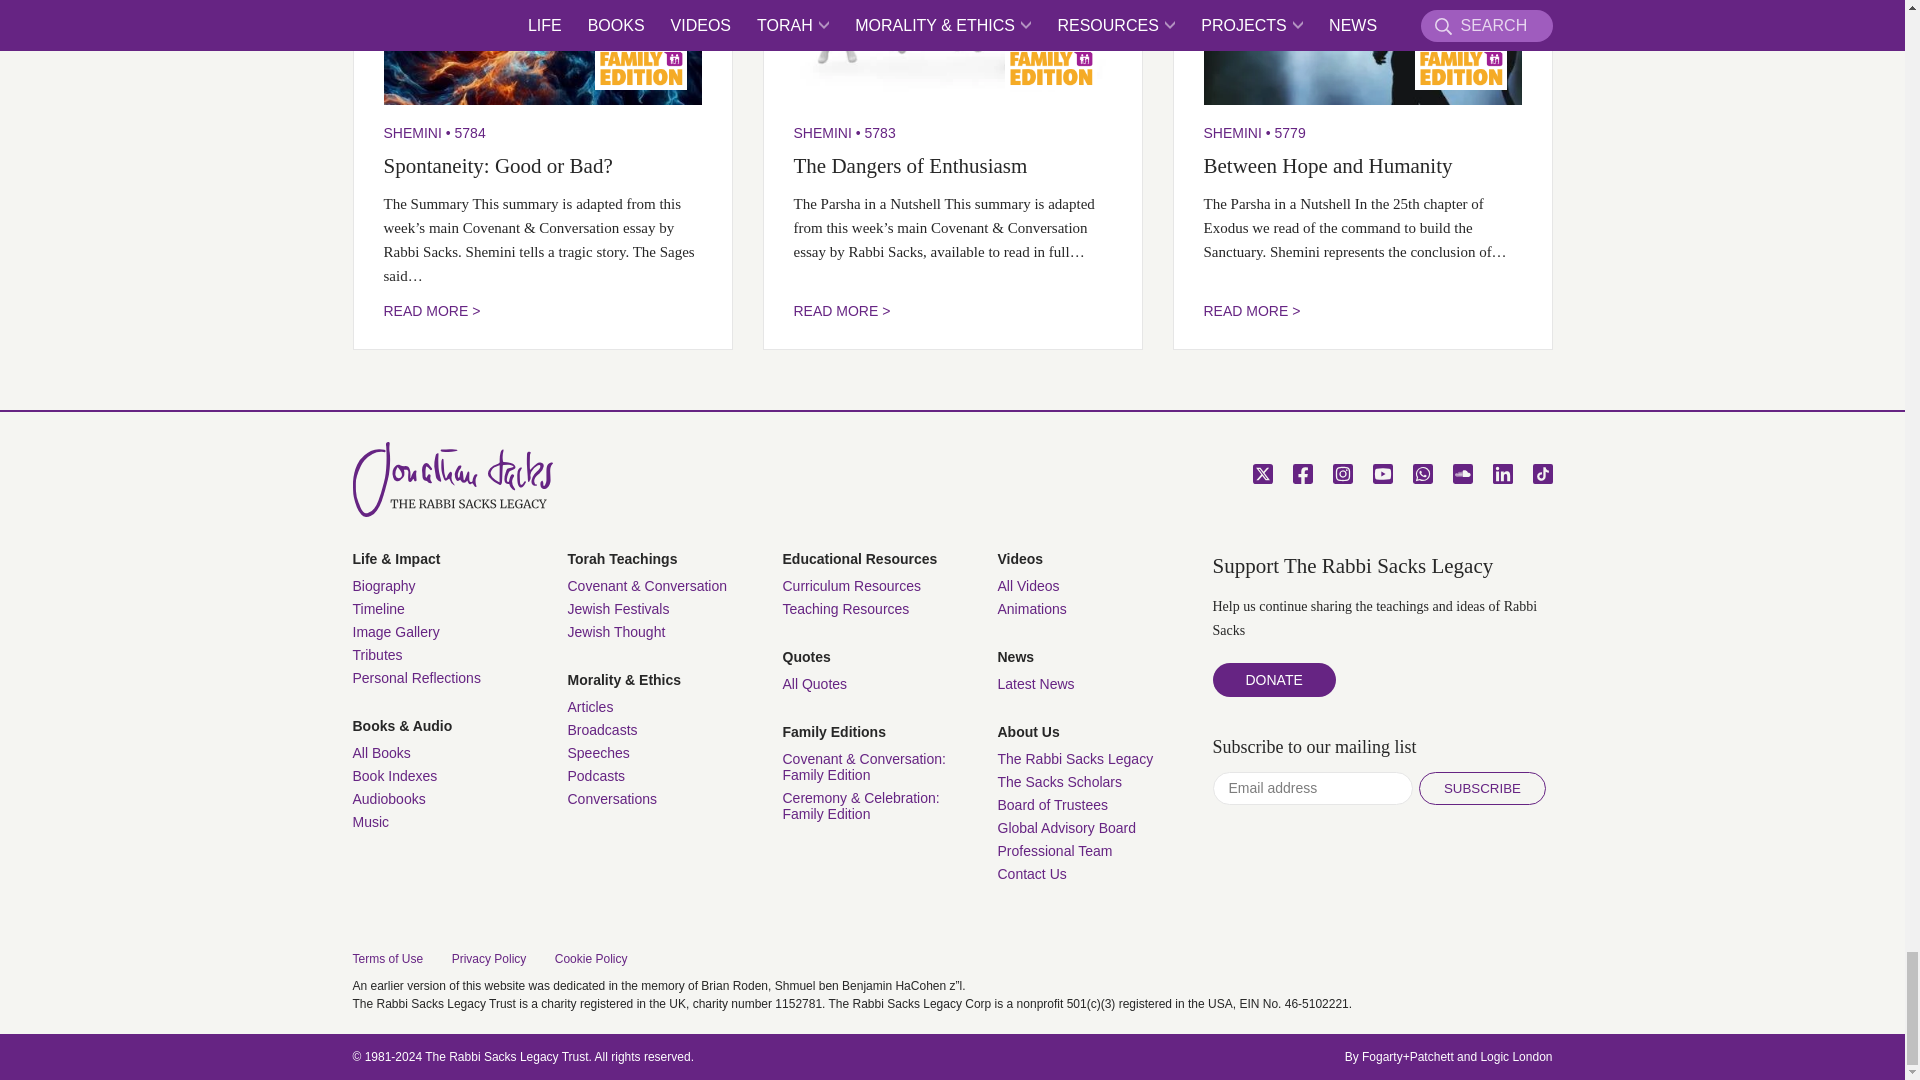  I want to click on The Rabbi Sacks Legacy, so click(452, 479).